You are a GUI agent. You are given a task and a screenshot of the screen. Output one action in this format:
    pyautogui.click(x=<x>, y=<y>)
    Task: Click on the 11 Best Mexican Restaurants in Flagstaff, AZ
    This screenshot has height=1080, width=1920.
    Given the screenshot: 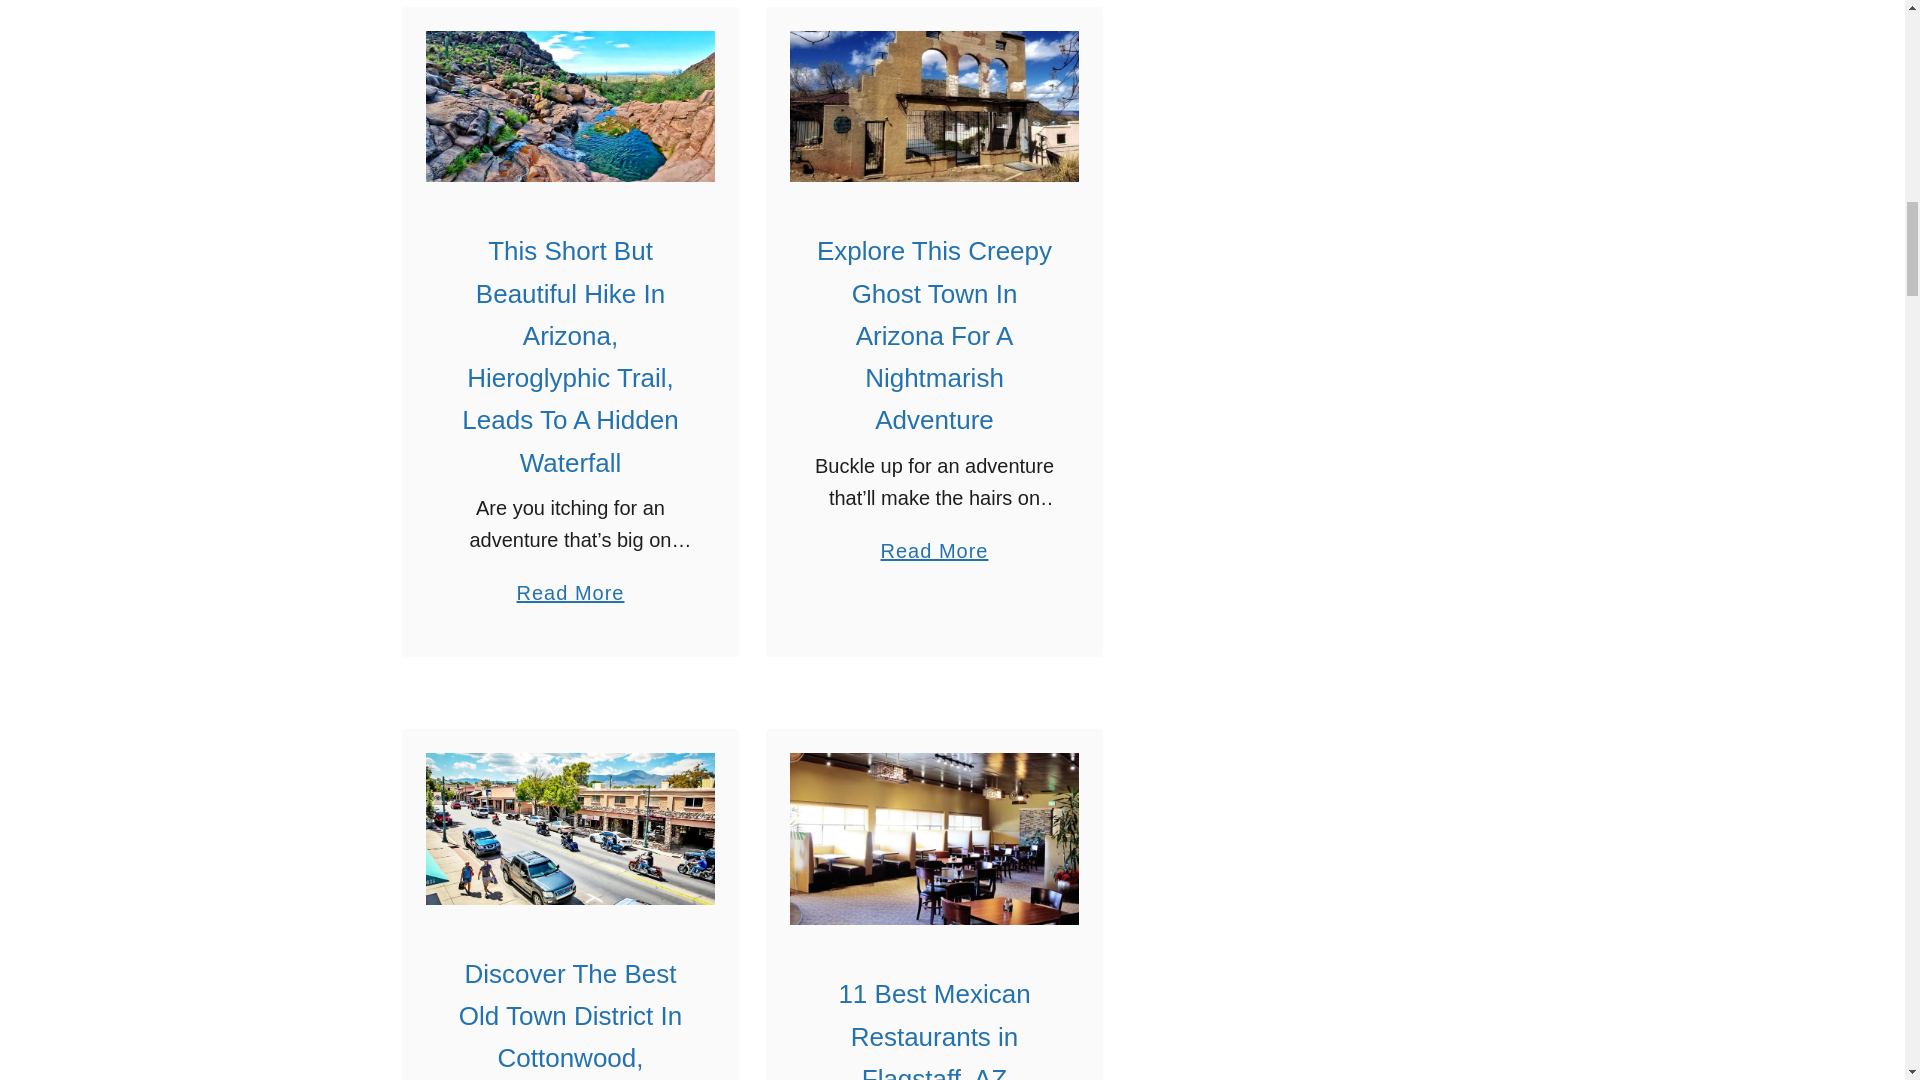 What is the action you would take?
    pyautogui.click(x=934, y=838)
    